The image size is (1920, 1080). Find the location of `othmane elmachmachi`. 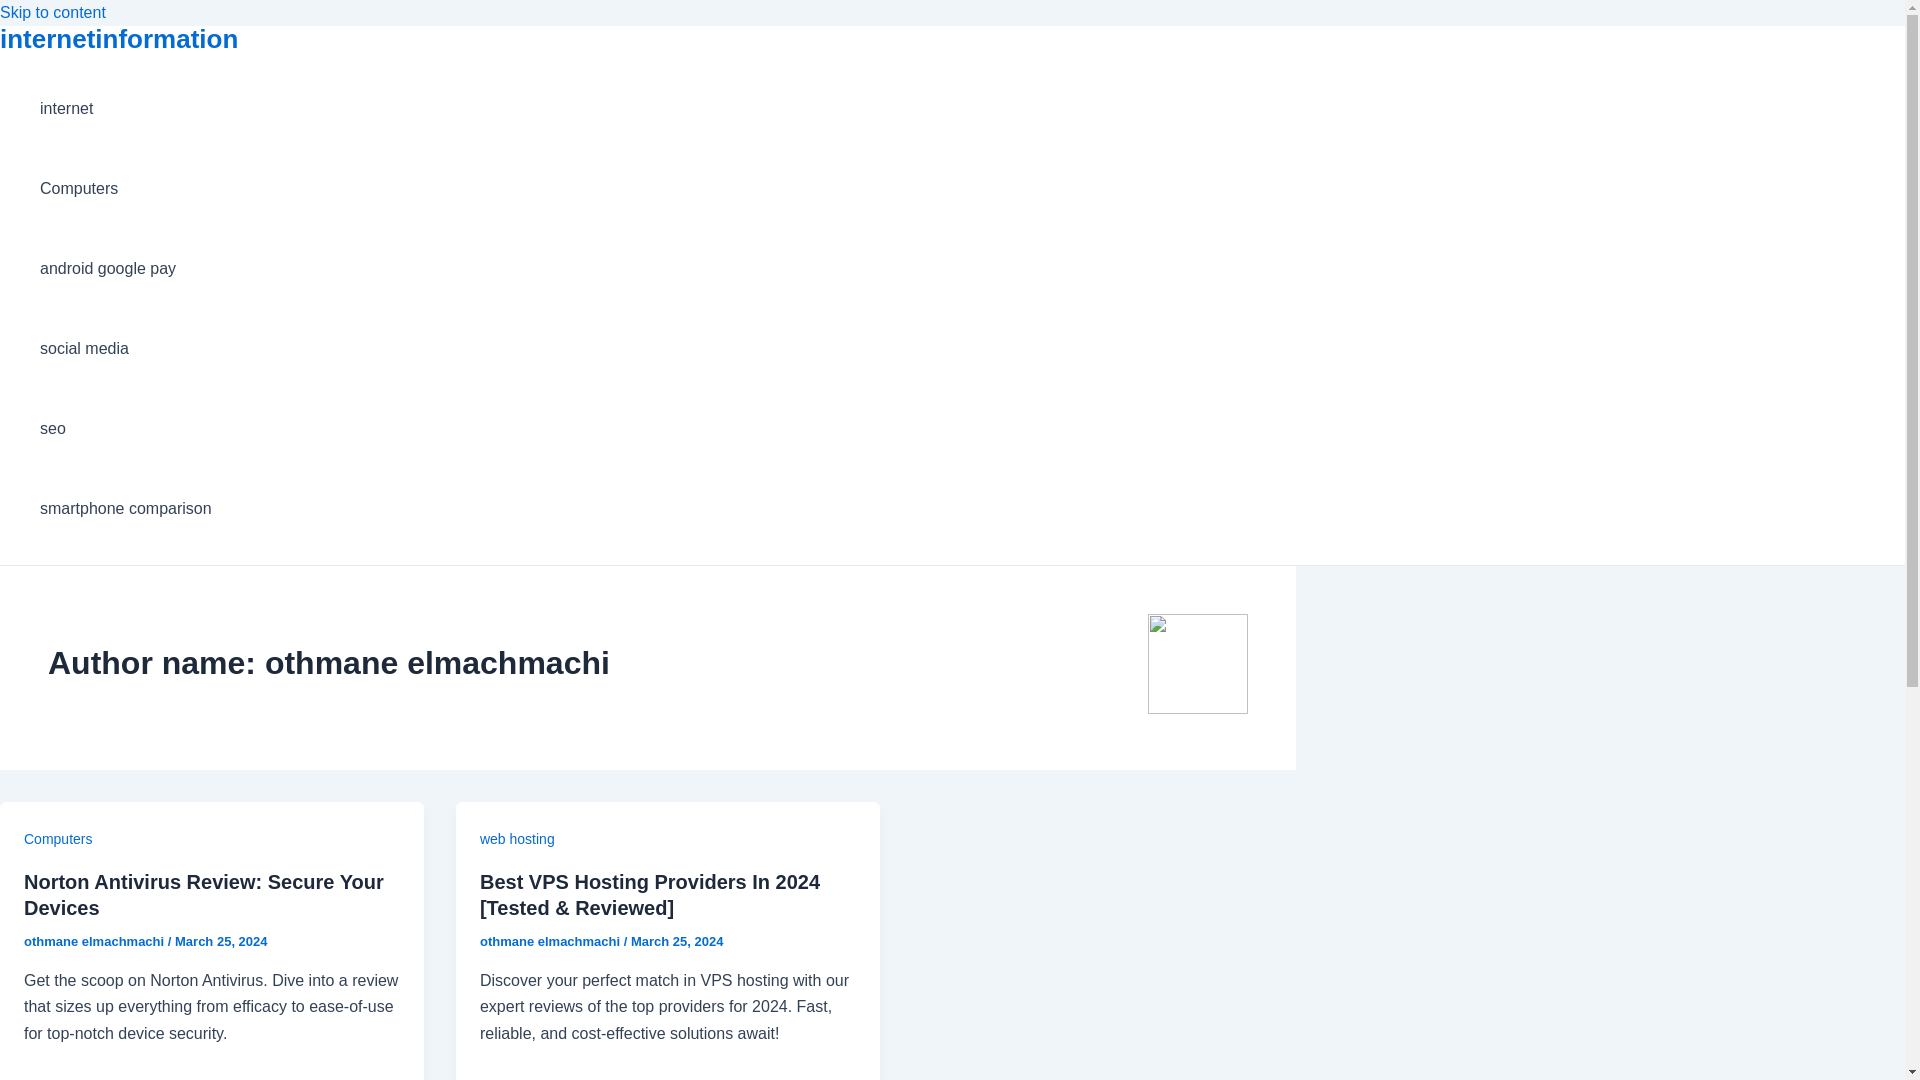

othmane elmachmachi is located at coordinates (96, 942).